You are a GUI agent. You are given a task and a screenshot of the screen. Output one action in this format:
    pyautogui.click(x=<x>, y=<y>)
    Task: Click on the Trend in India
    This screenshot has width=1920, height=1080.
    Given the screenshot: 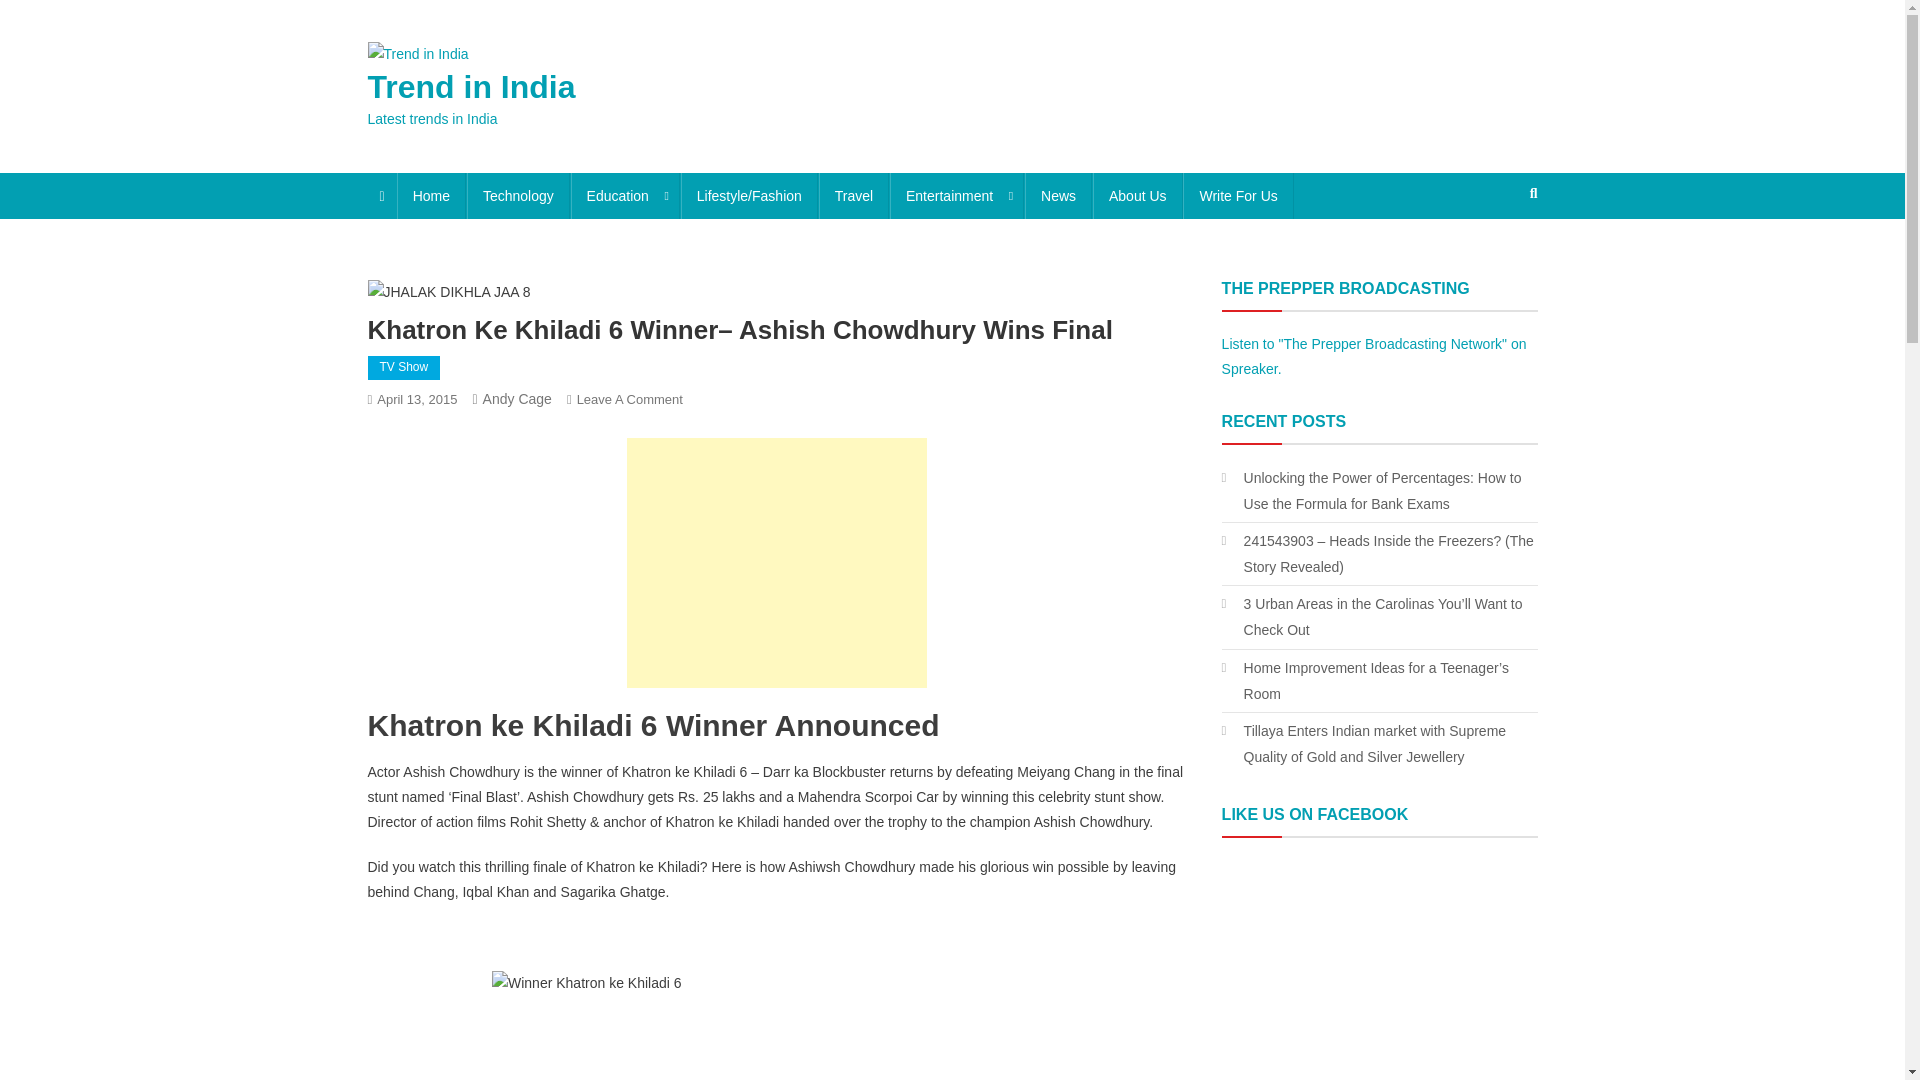 What is the action you would take?
    pyautogui.click(x=472, y=86)
    